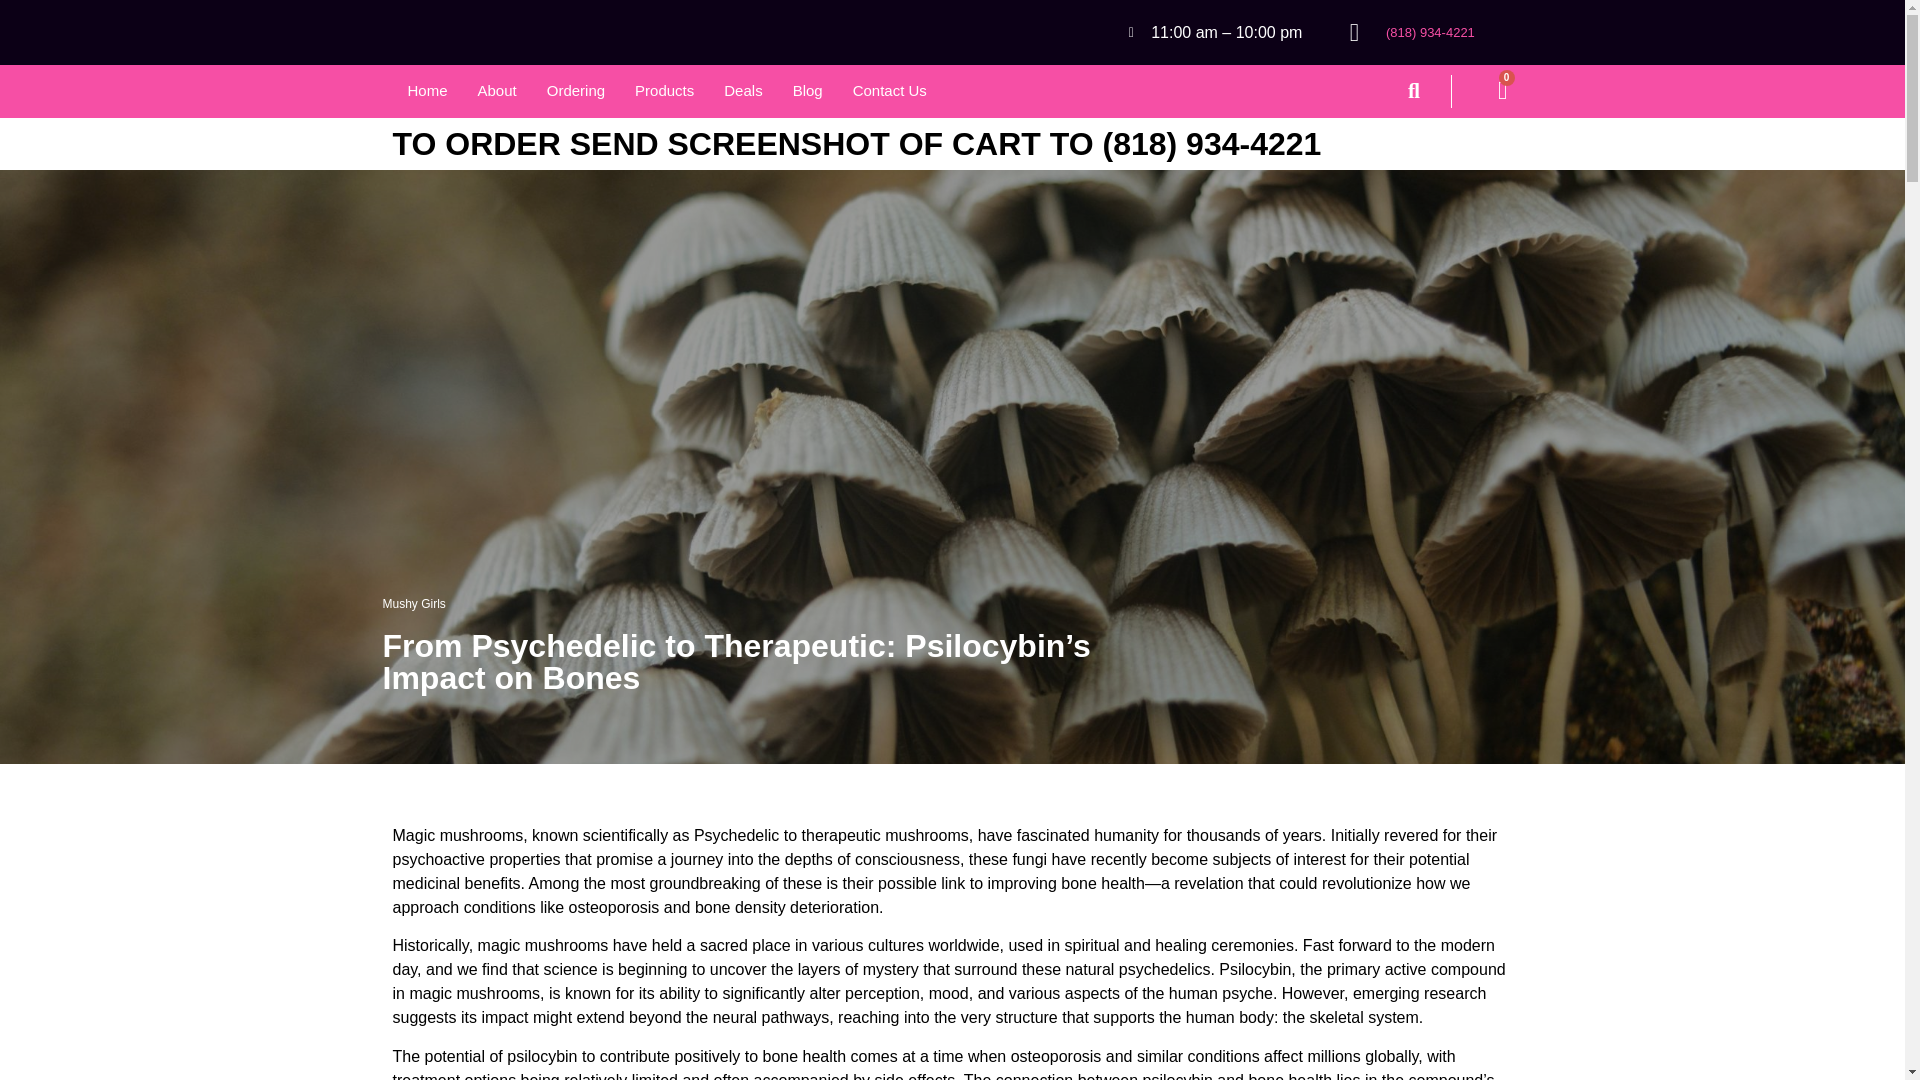 This screenshot has height=1080, width=1920. Describe the element at coordinates (807, 92) in the screenshot. I see `Blog` at that location.